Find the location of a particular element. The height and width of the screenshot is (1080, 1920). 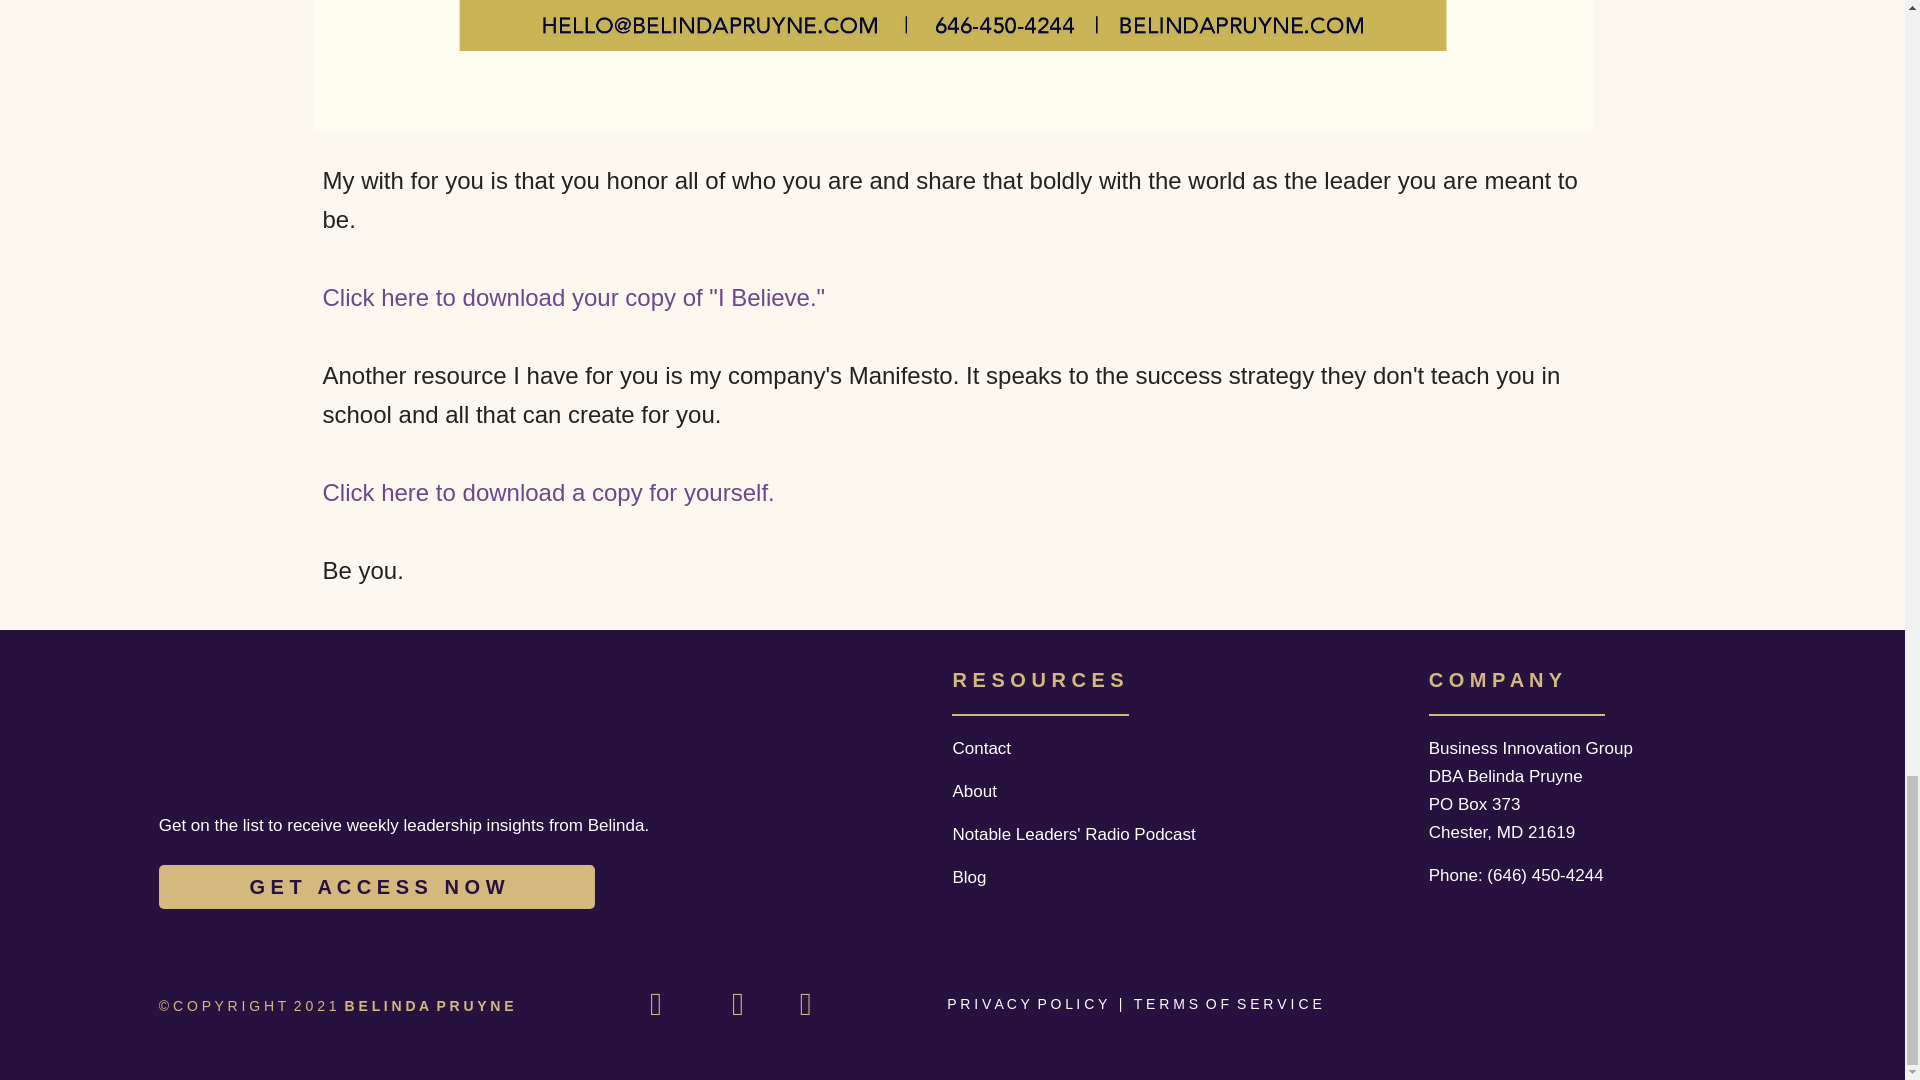

Contact is located at coordinates (982, 748).